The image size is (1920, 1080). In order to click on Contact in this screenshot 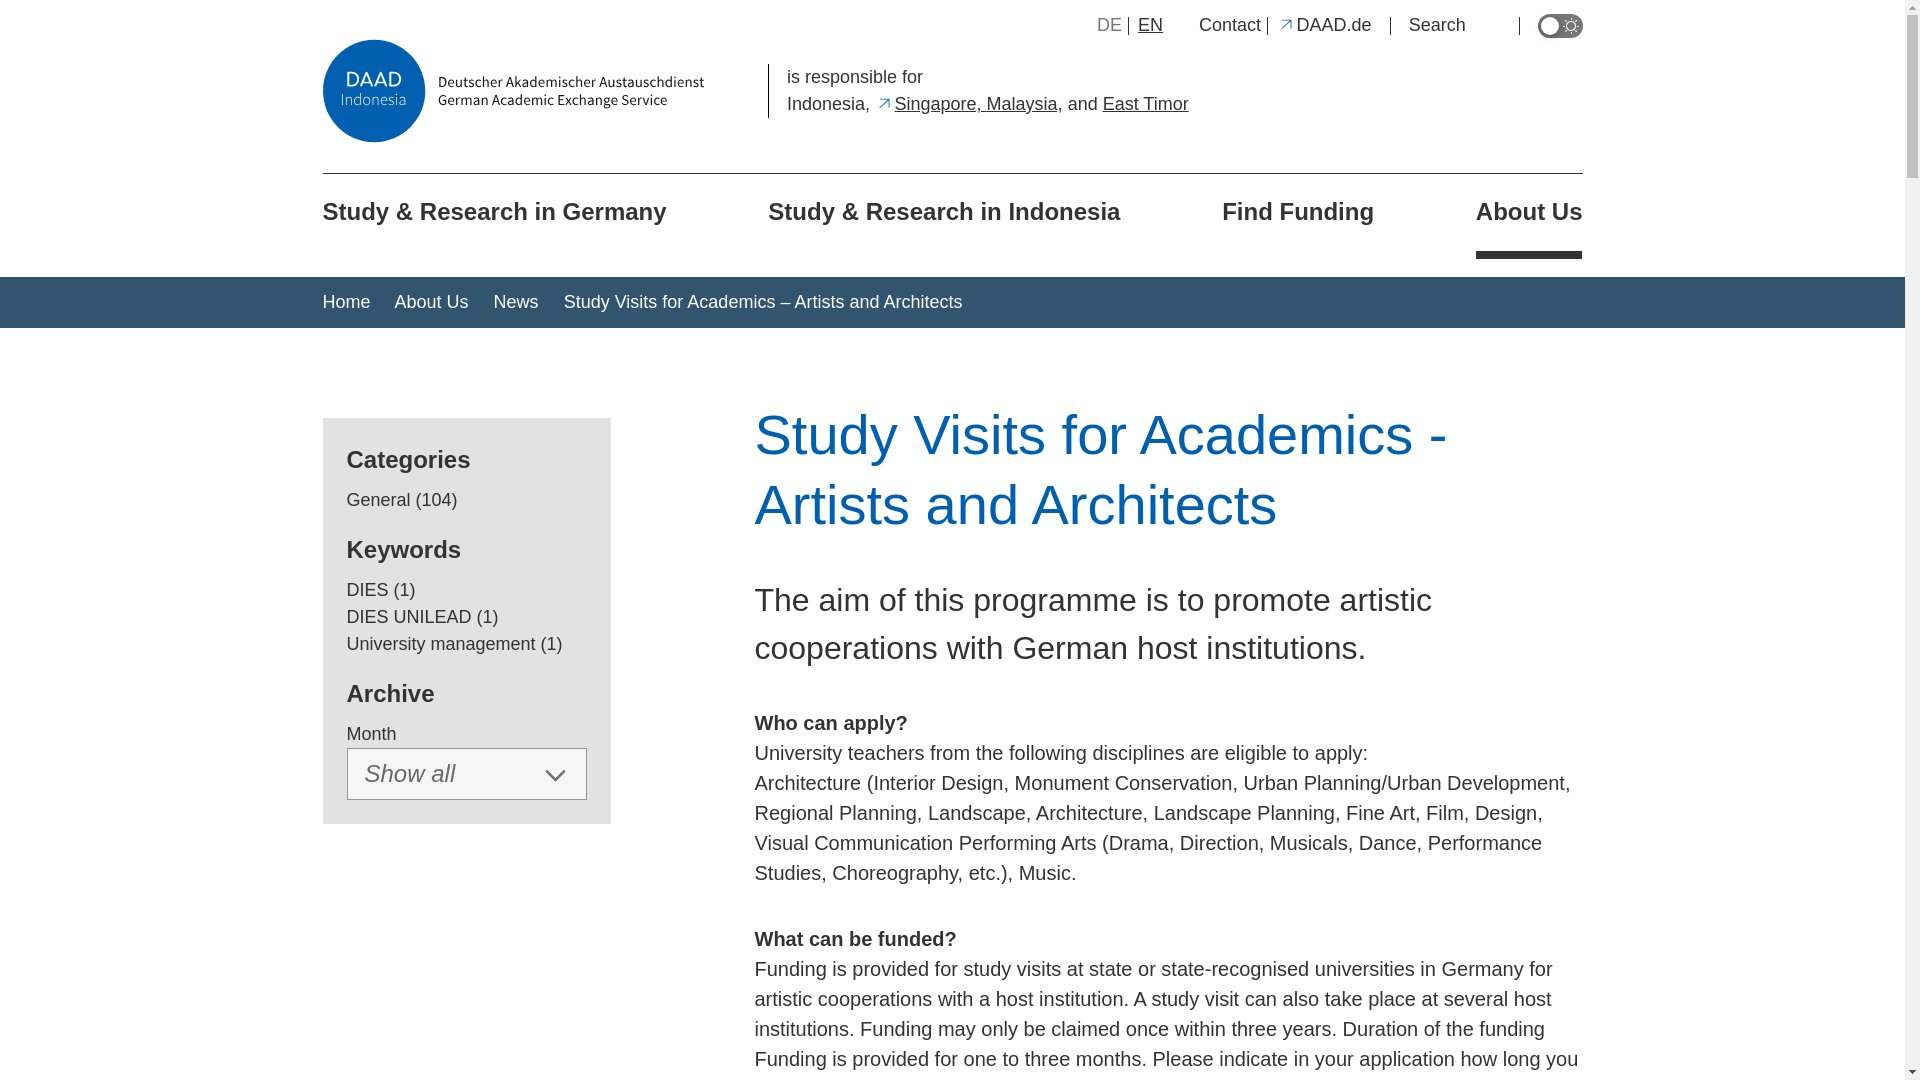, I will do `click(1230, 24)`.